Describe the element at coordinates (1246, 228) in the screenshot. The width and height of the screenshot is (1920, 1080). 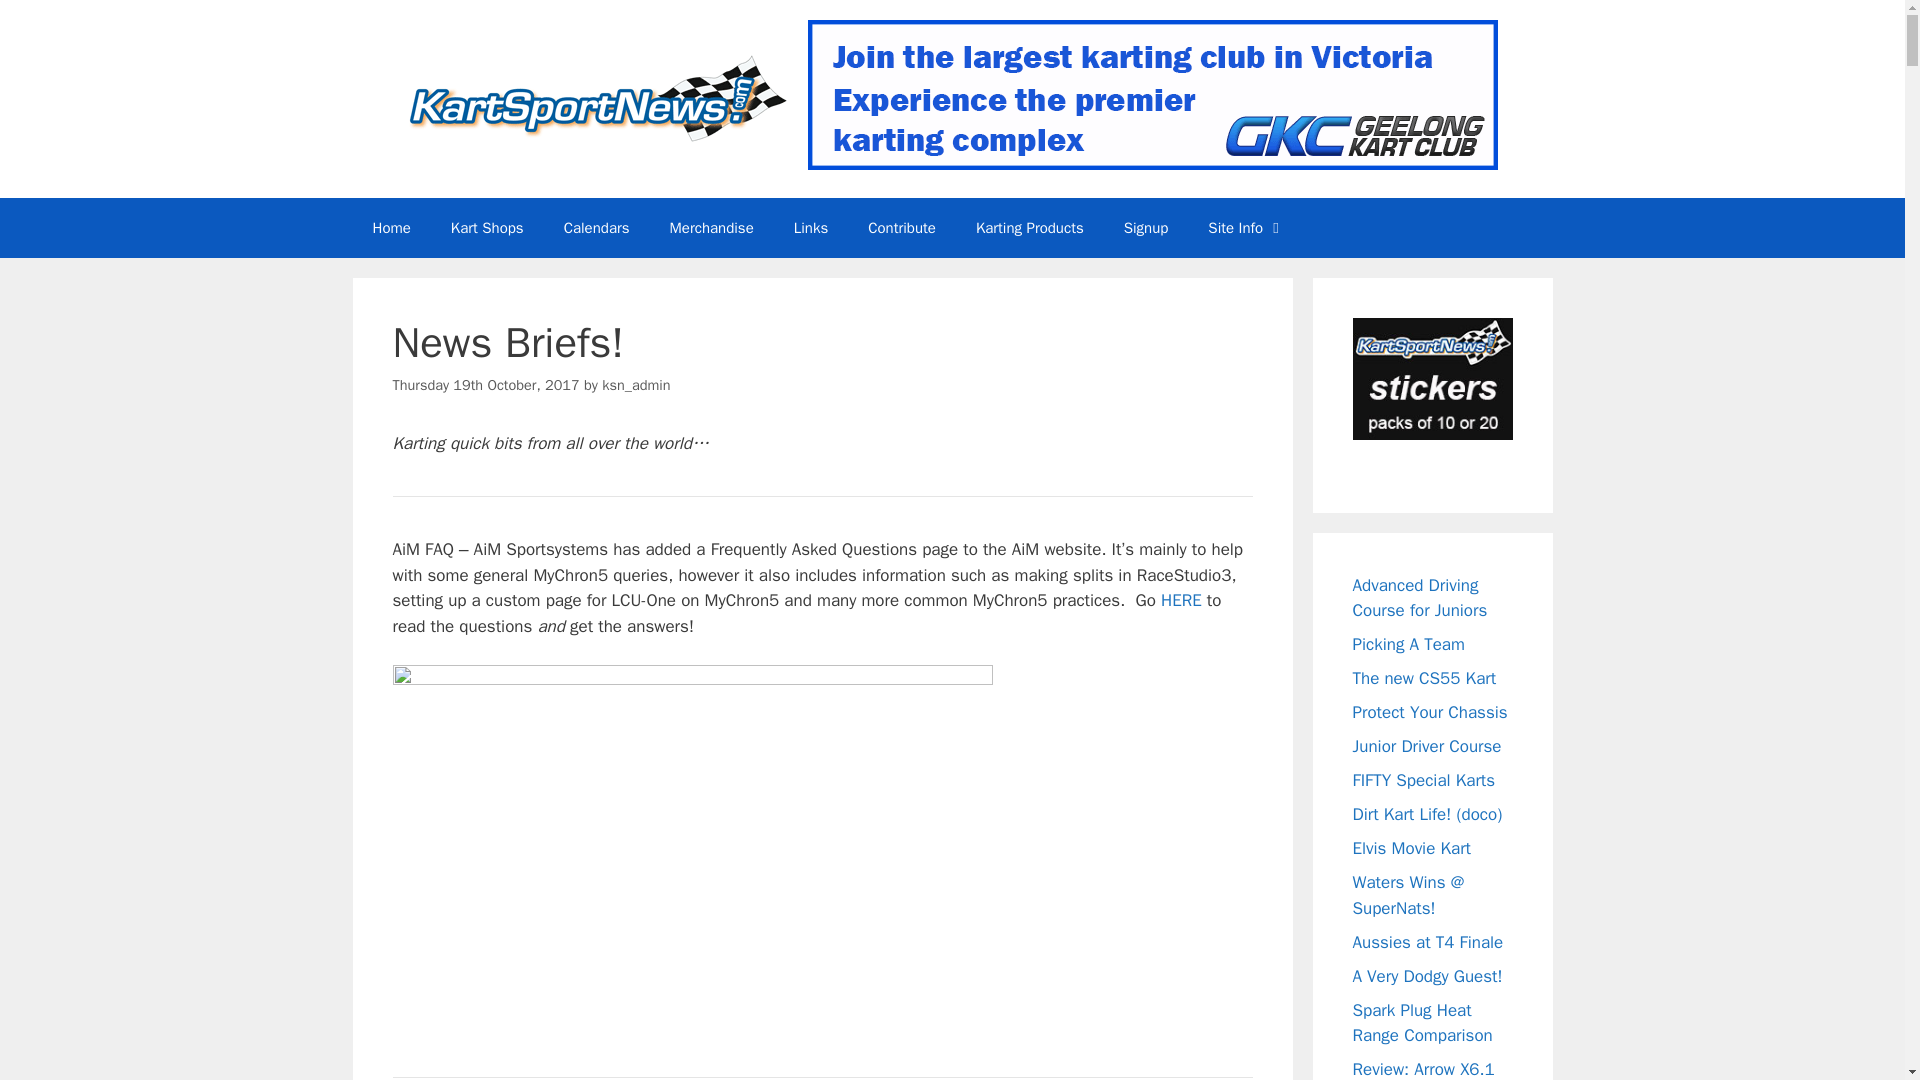
I see `Site Info` at that location.